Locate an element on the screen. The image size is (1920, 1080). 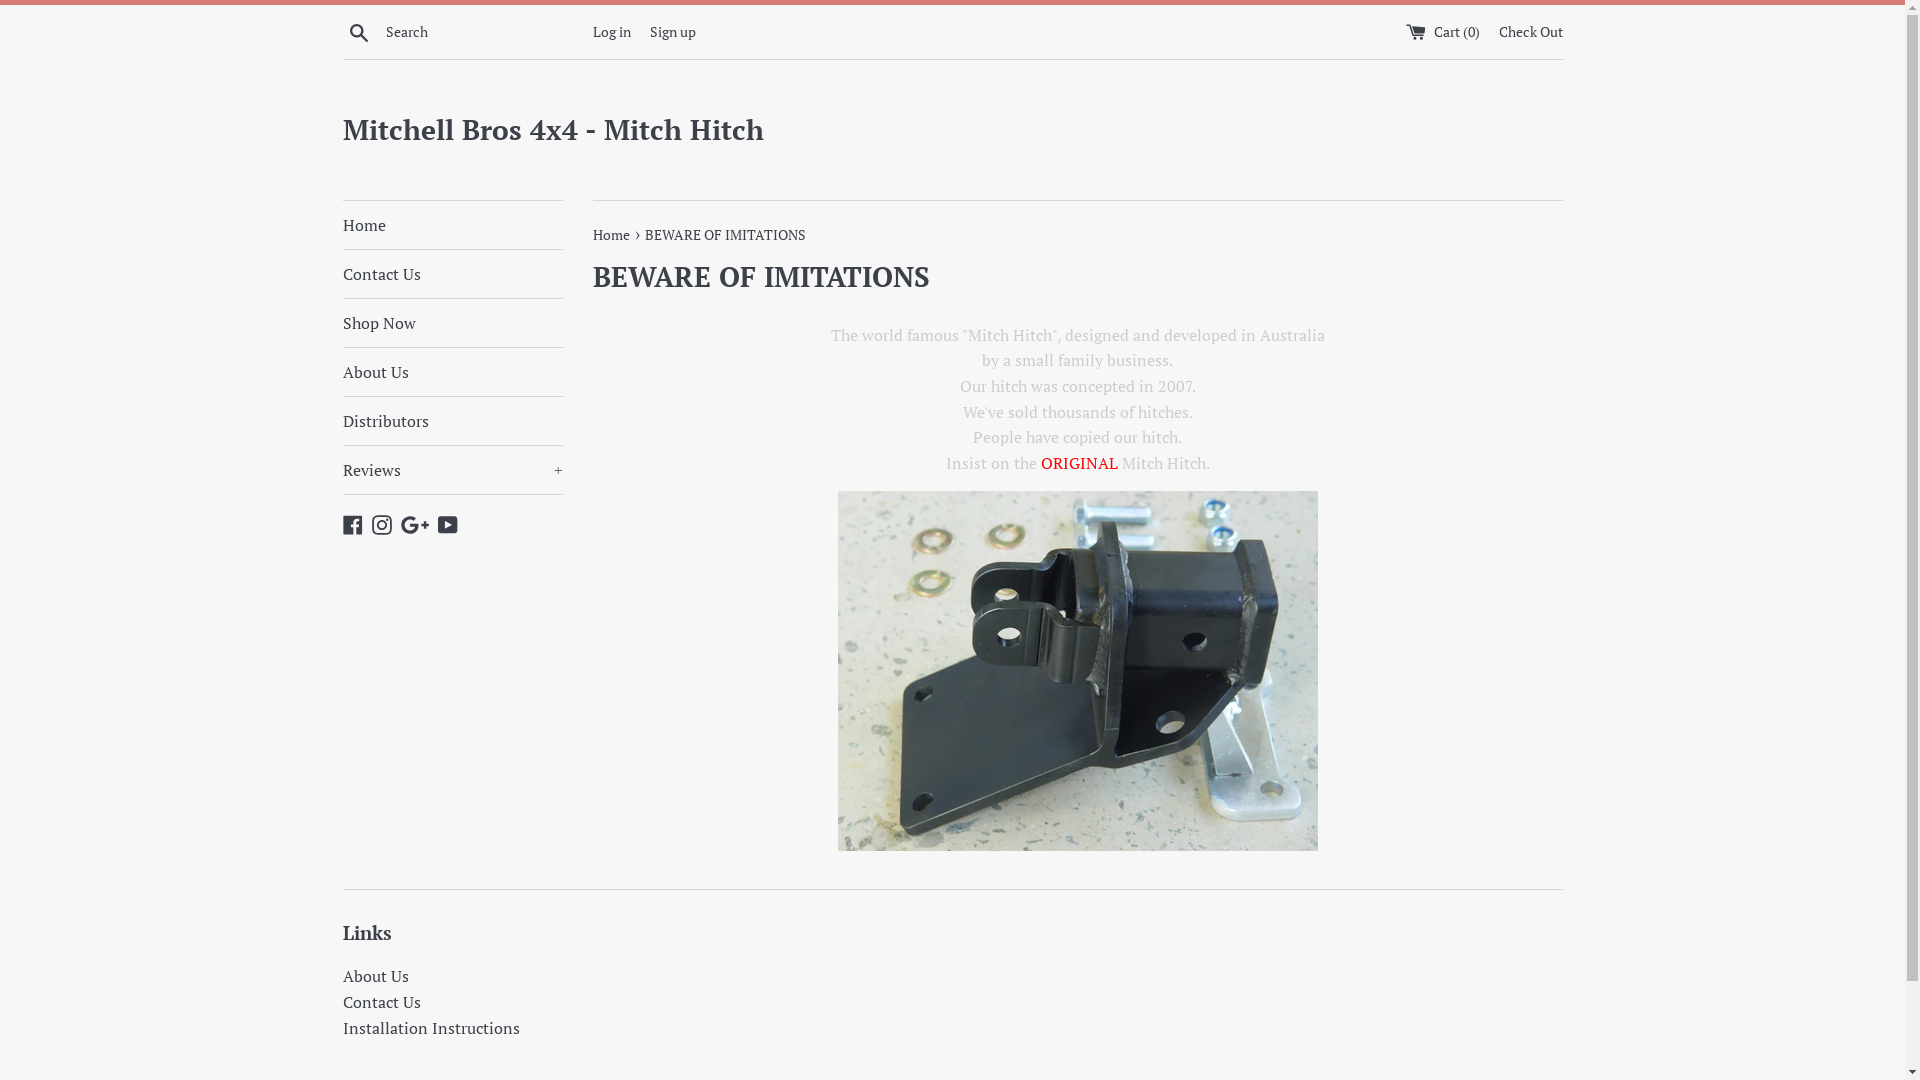
Distributors is located at coordinates (452, 421).